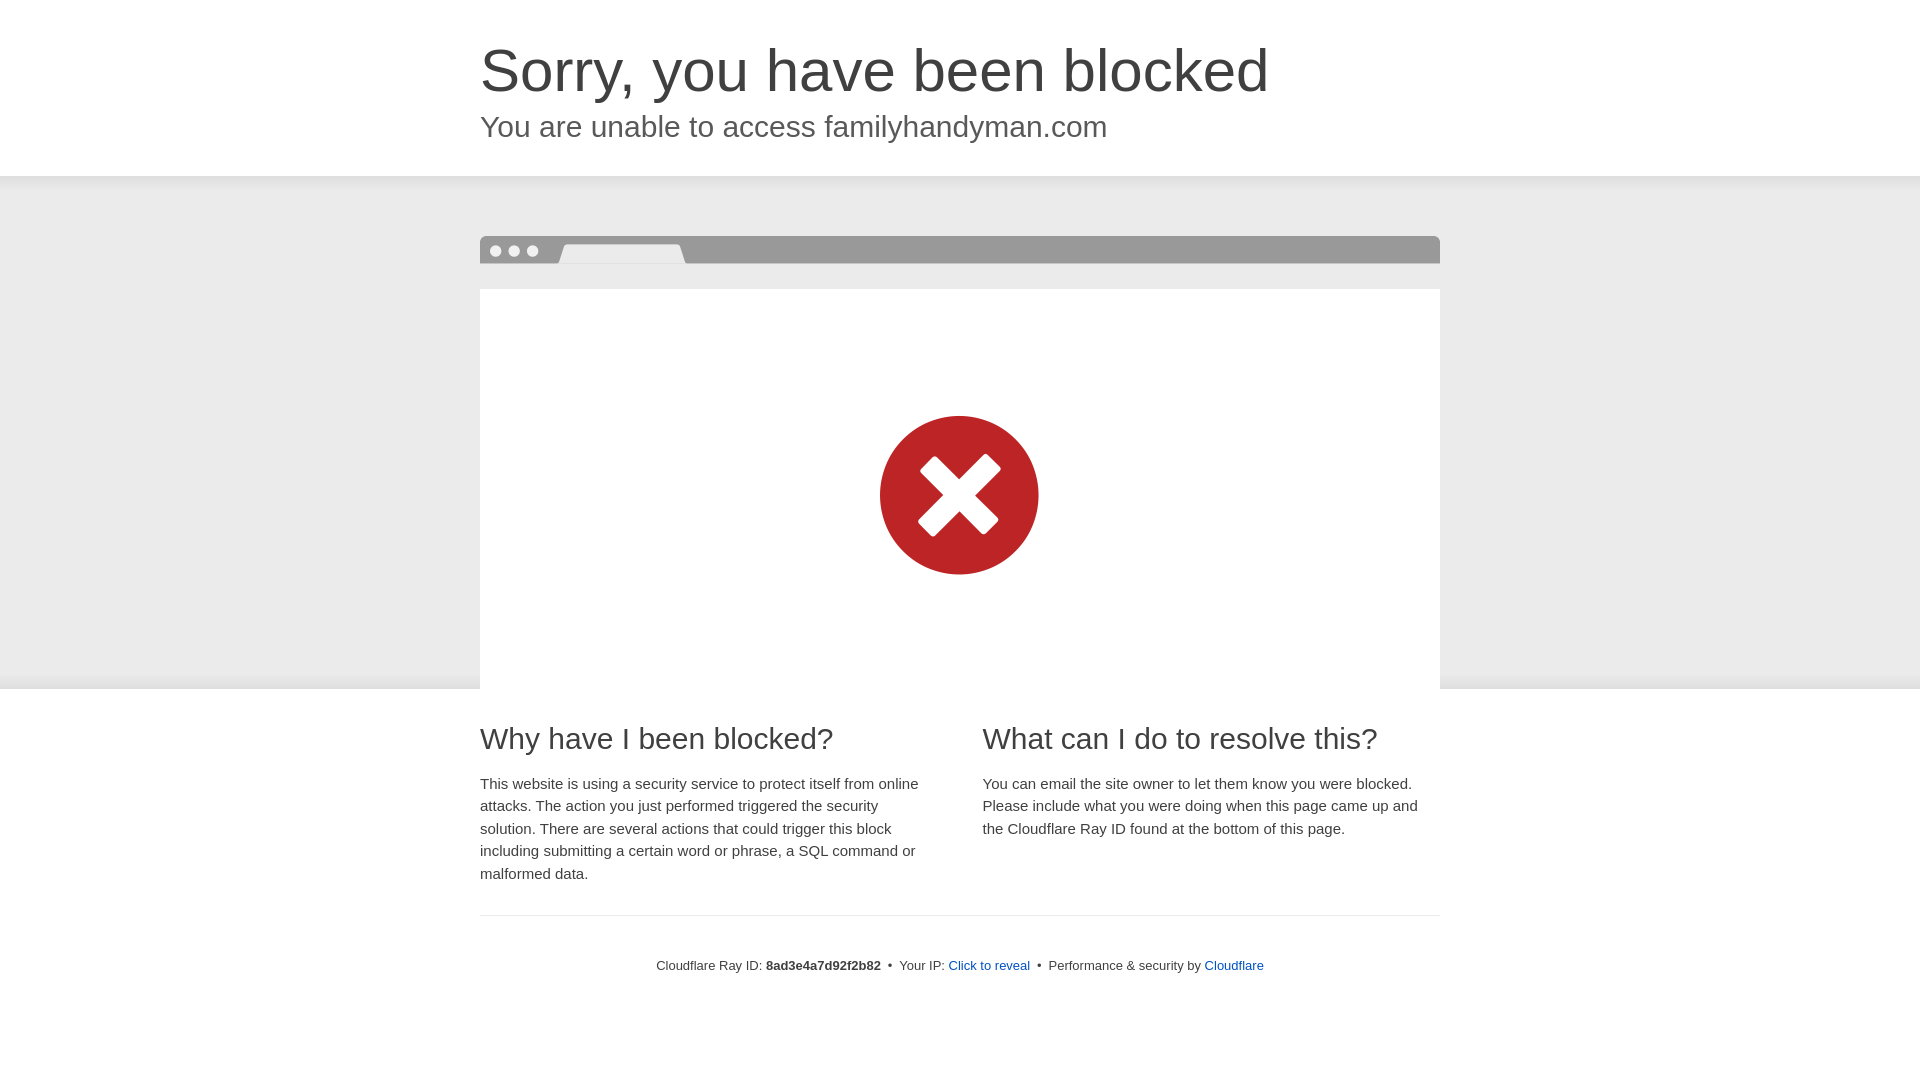  Describe the element at coordinates (990, 966) in the screenshot. I see `Click to reveal` at that location.